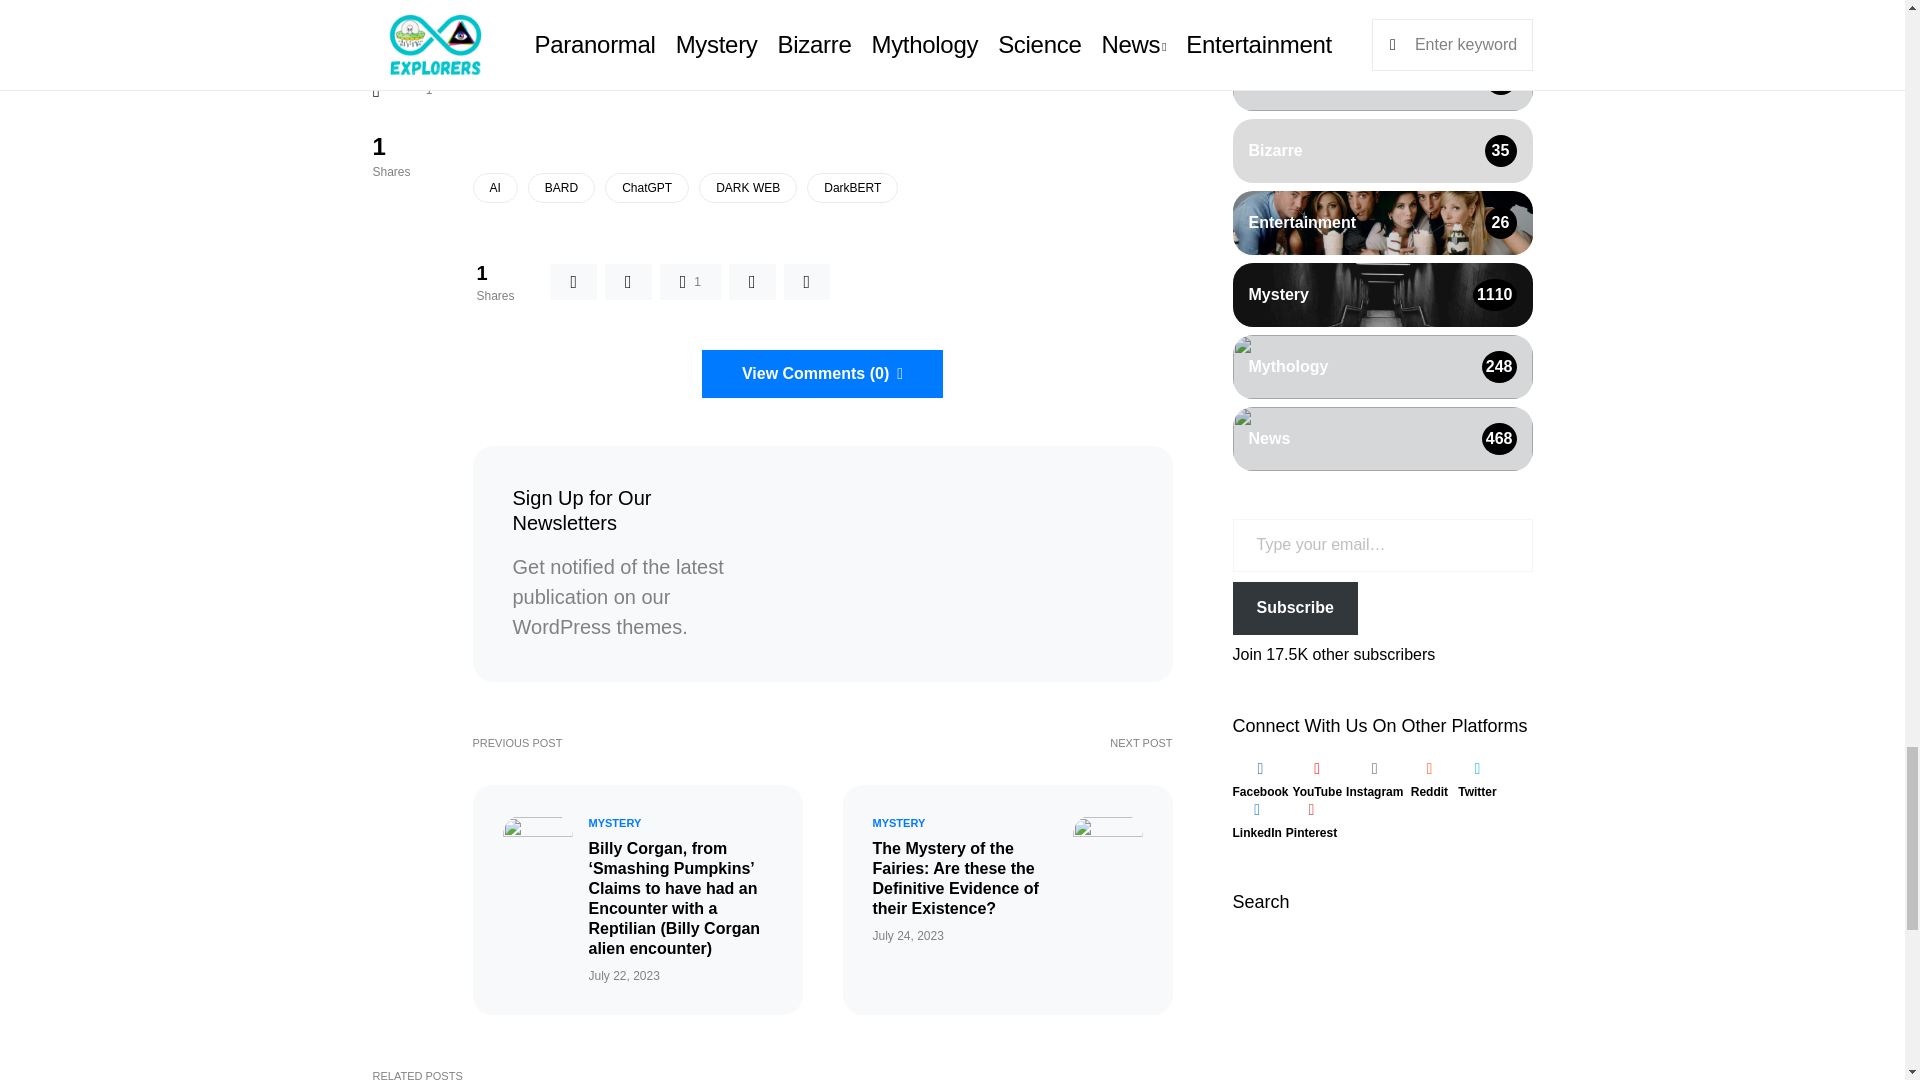 This screenshot has width=1920, height=1080. What do you see at coordinates (734, 66) in the screenshot?
I see `Click to share on Twitter` at bounding box center [734, 66].